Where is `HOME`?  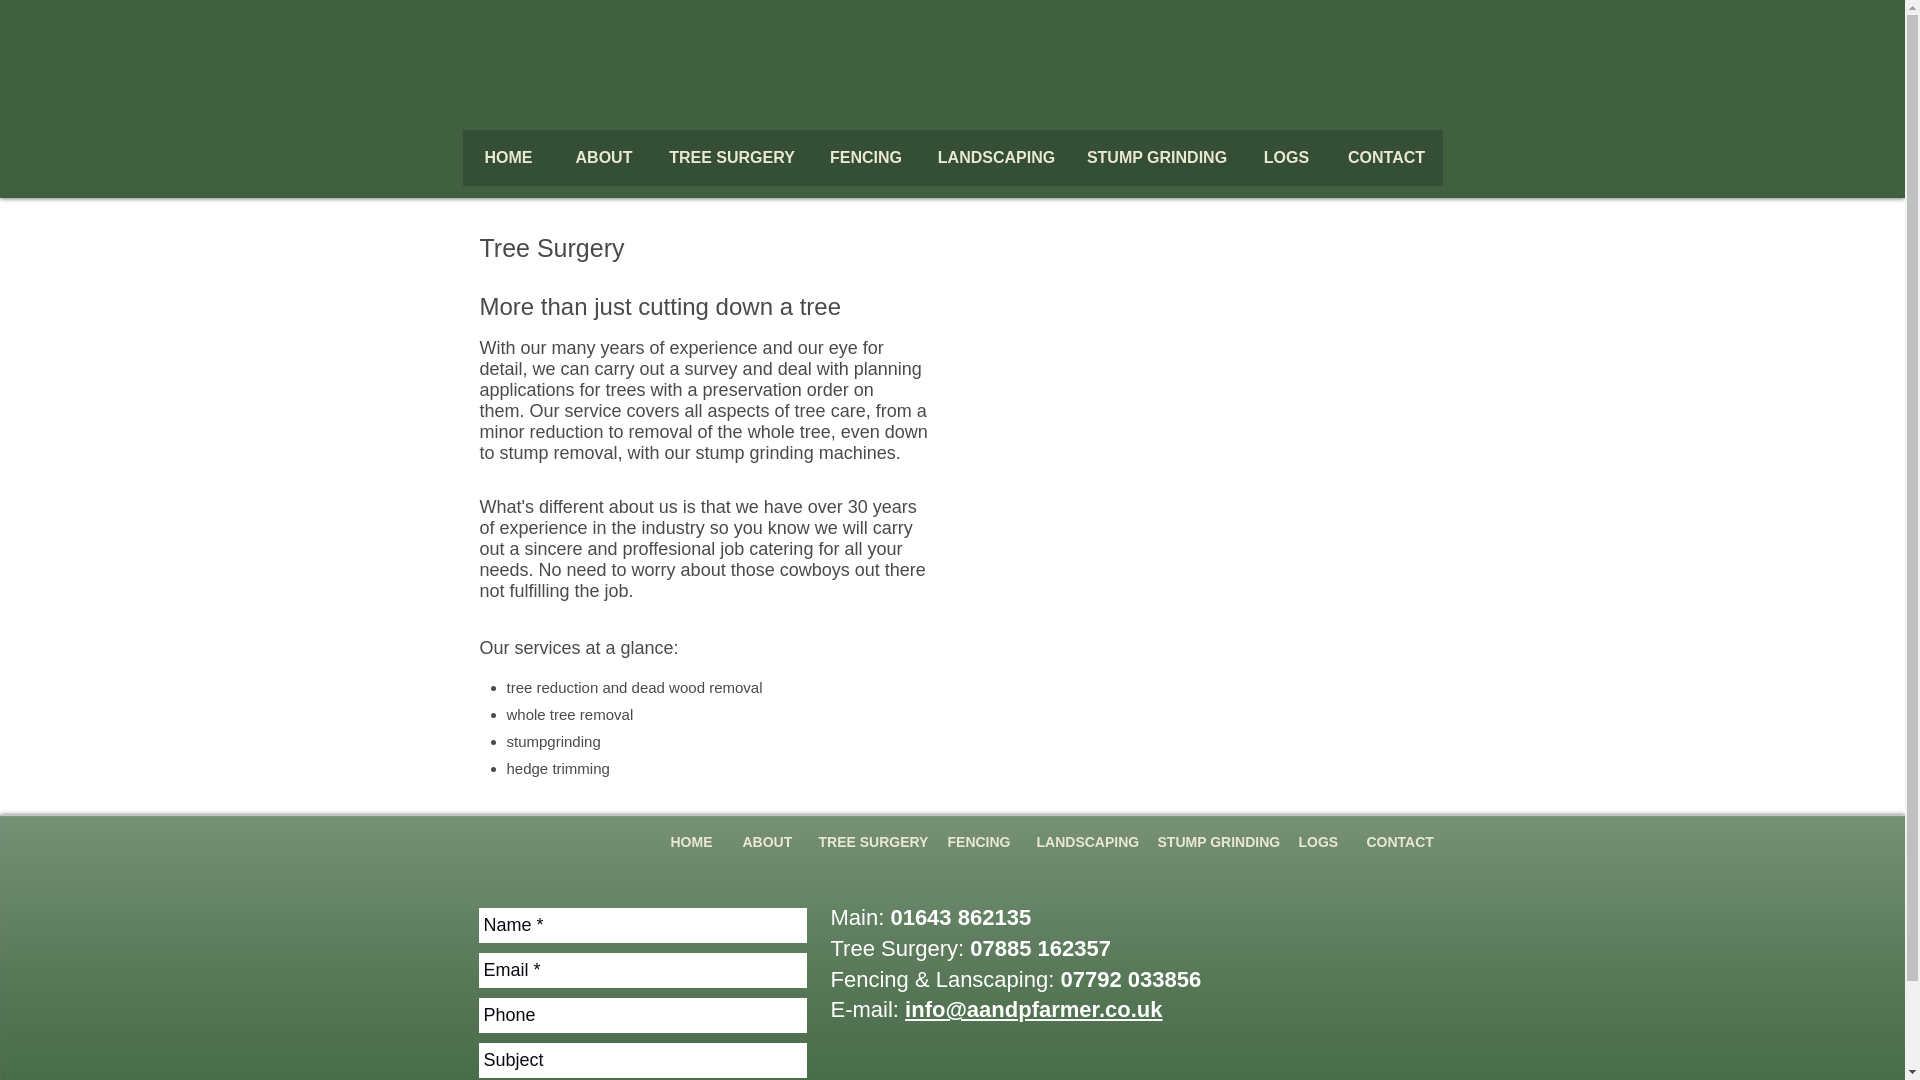
HOME is located at coordinates (508, 163).